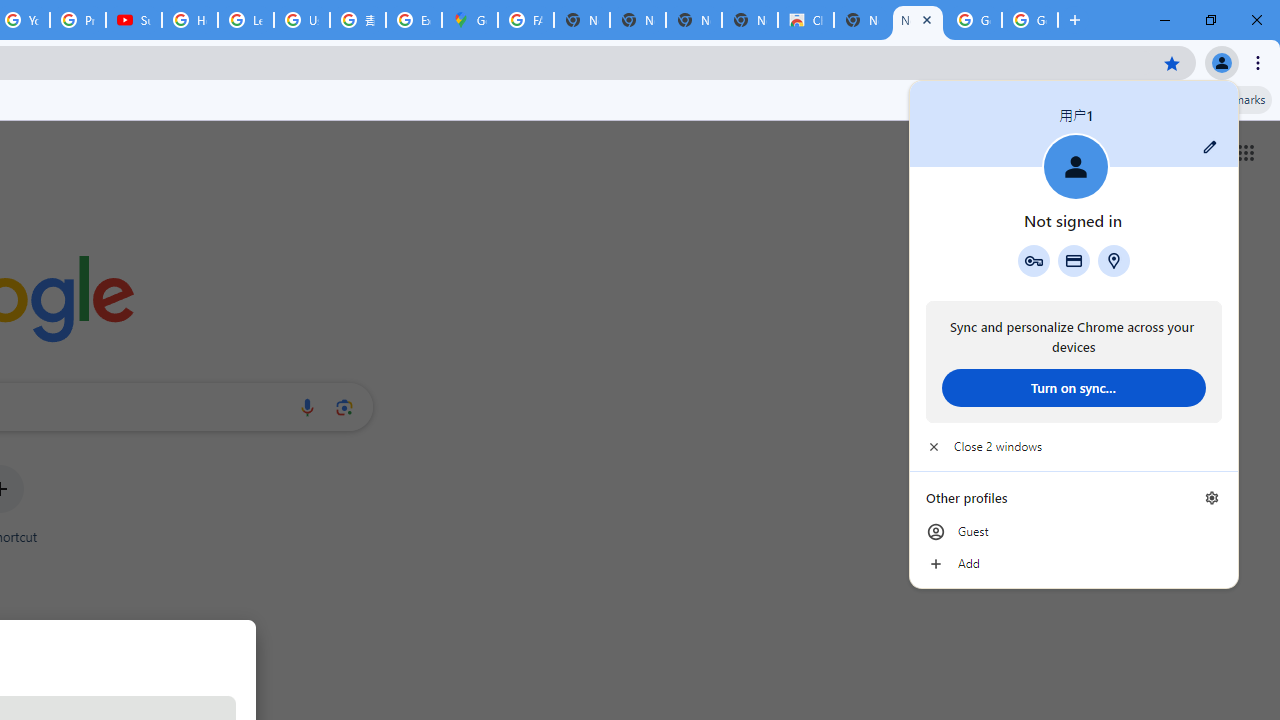 The image size is (1280, 720). Describe the element at coordinates (1074, 532) in the screenshot. I see `Guest` at that location.